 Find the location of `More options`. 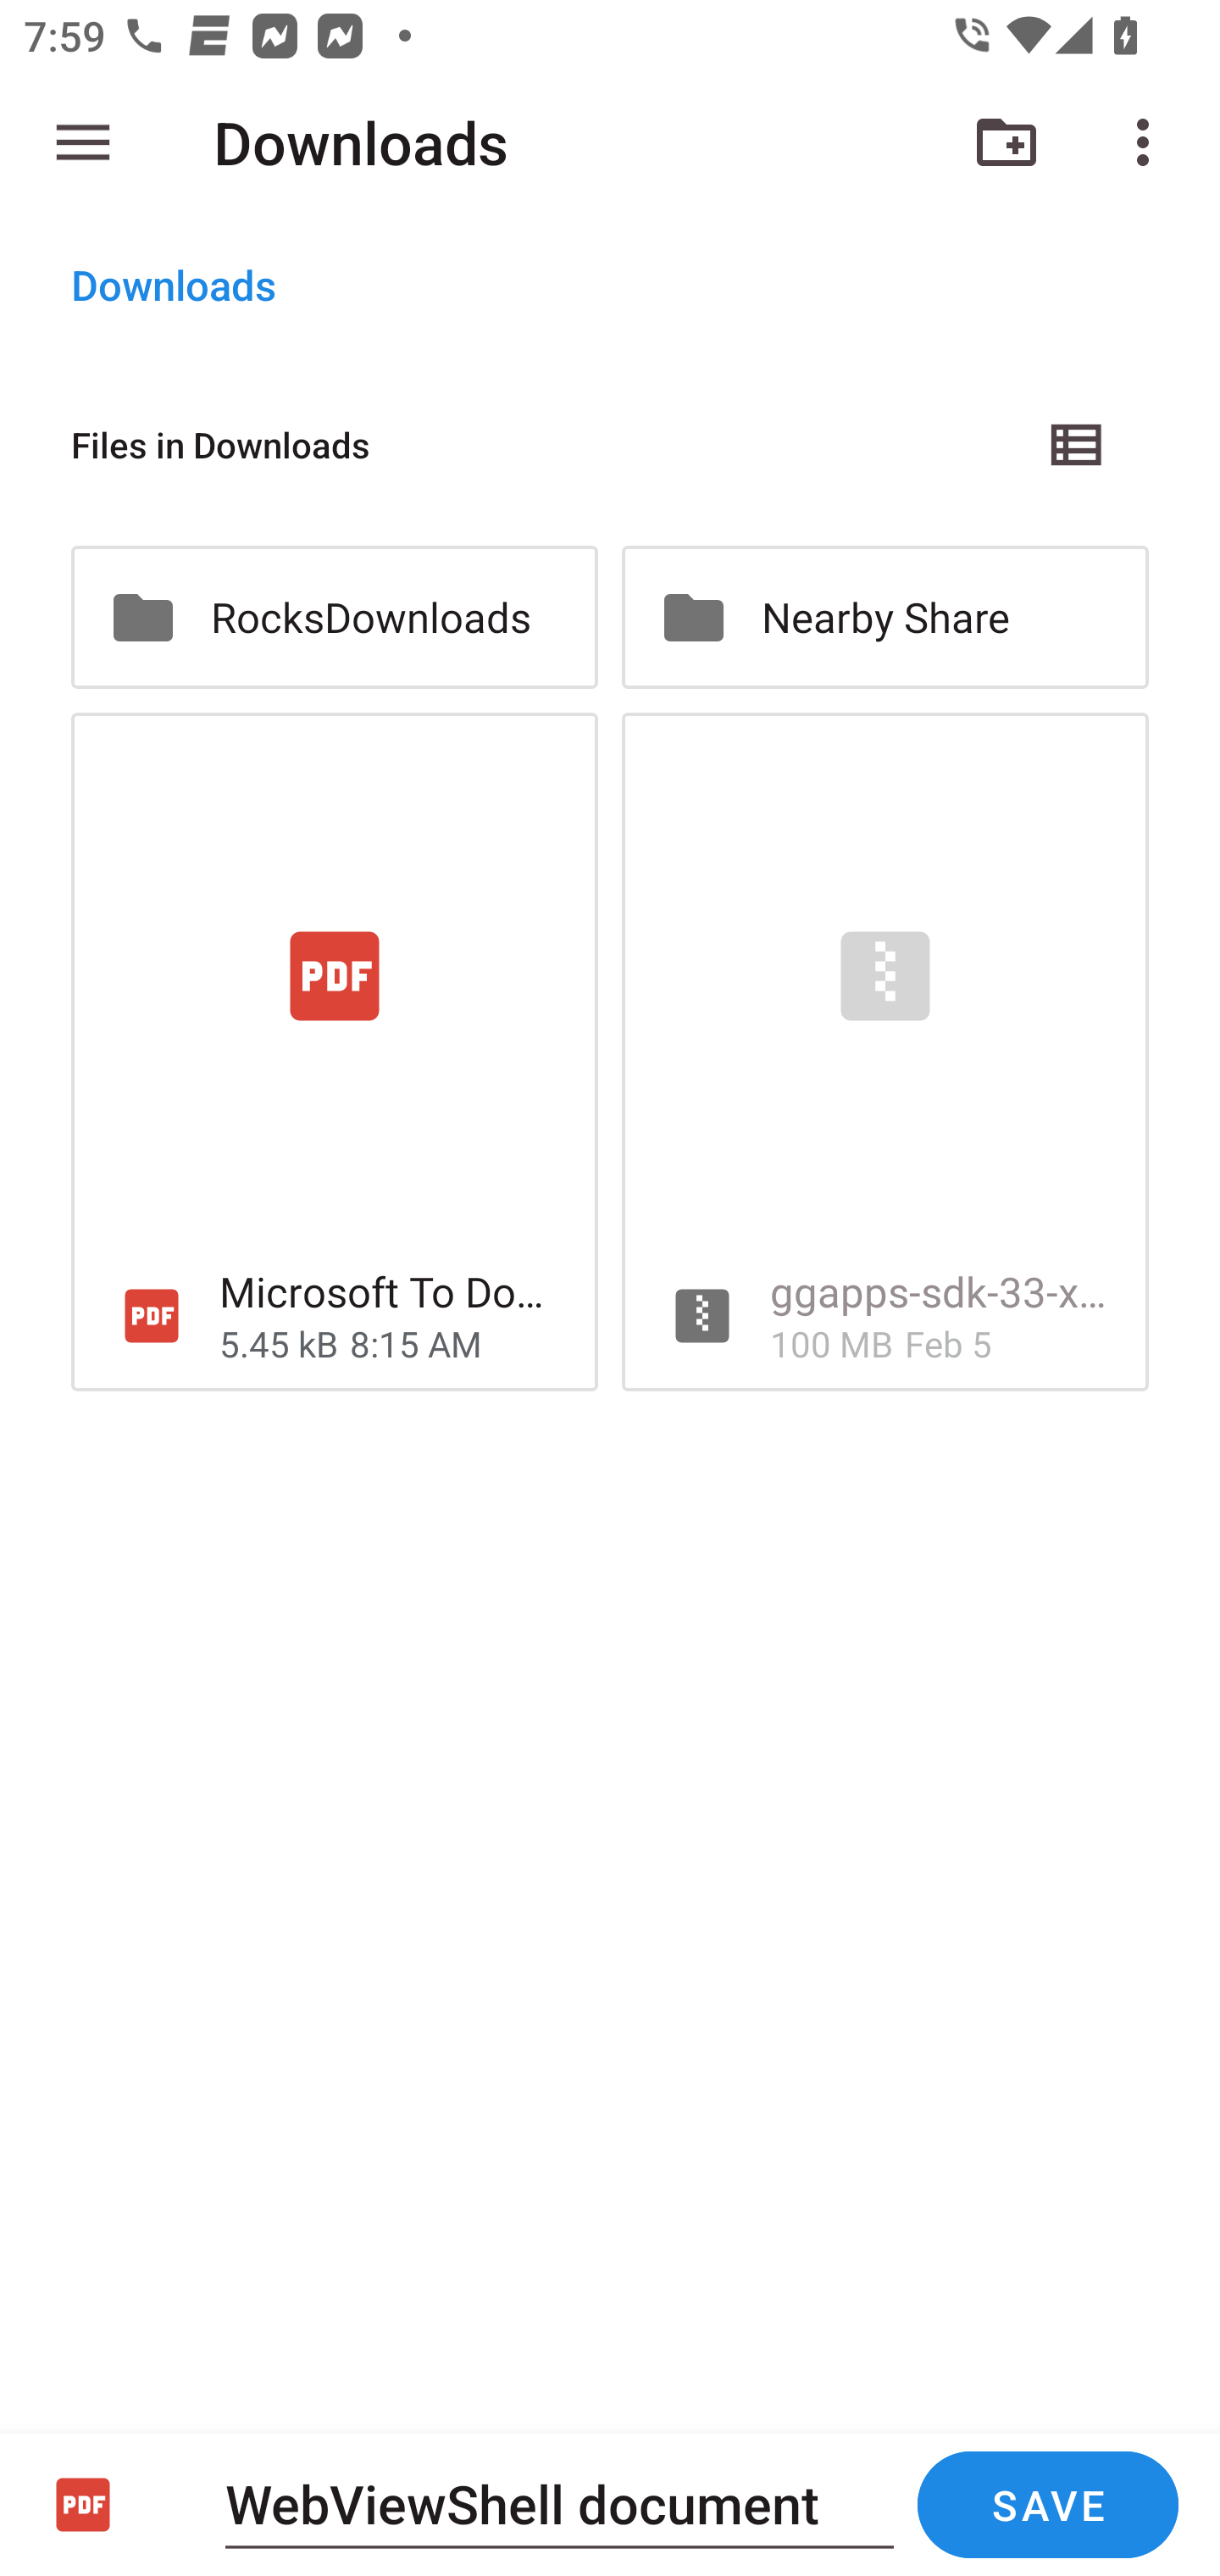

More options is located at coordinates (1149, 142).